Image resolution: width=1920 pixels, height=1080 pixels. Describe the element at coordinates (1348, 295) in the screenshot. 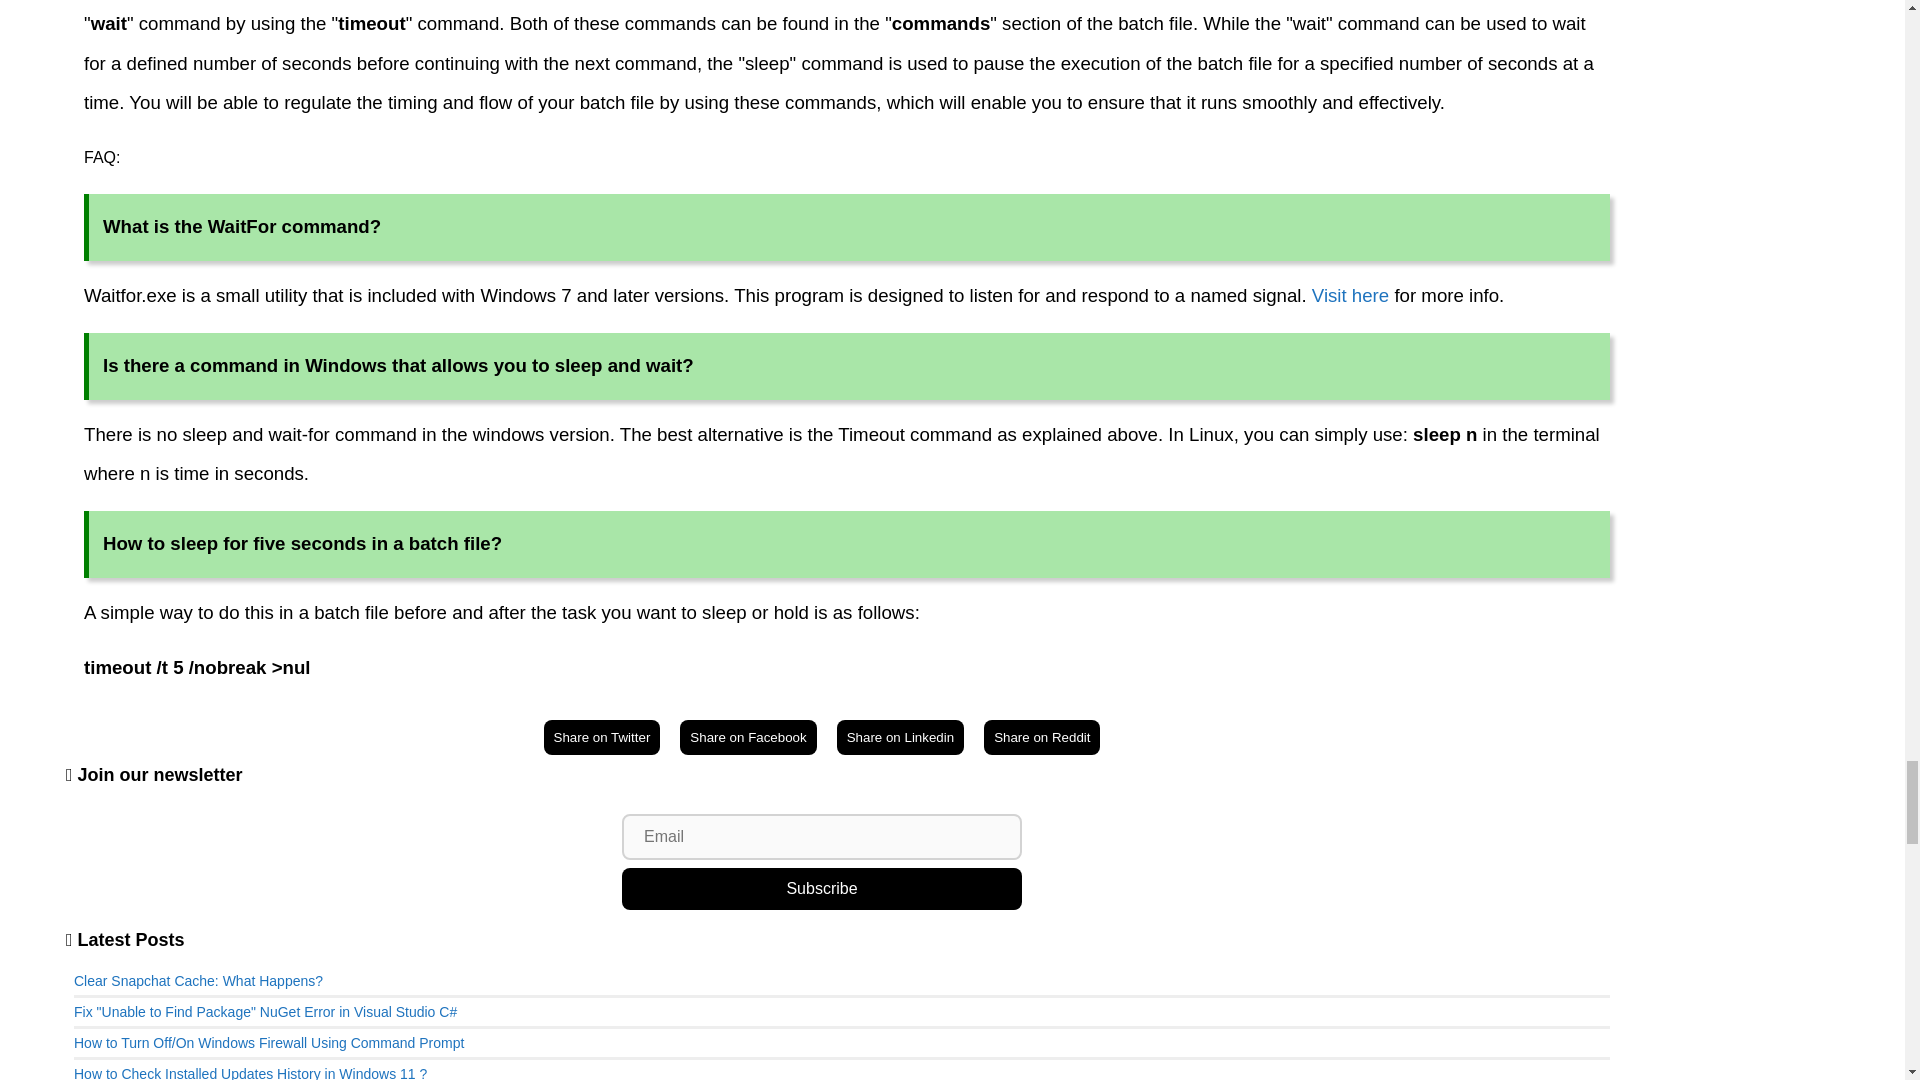

I see `Visit here` at that location.